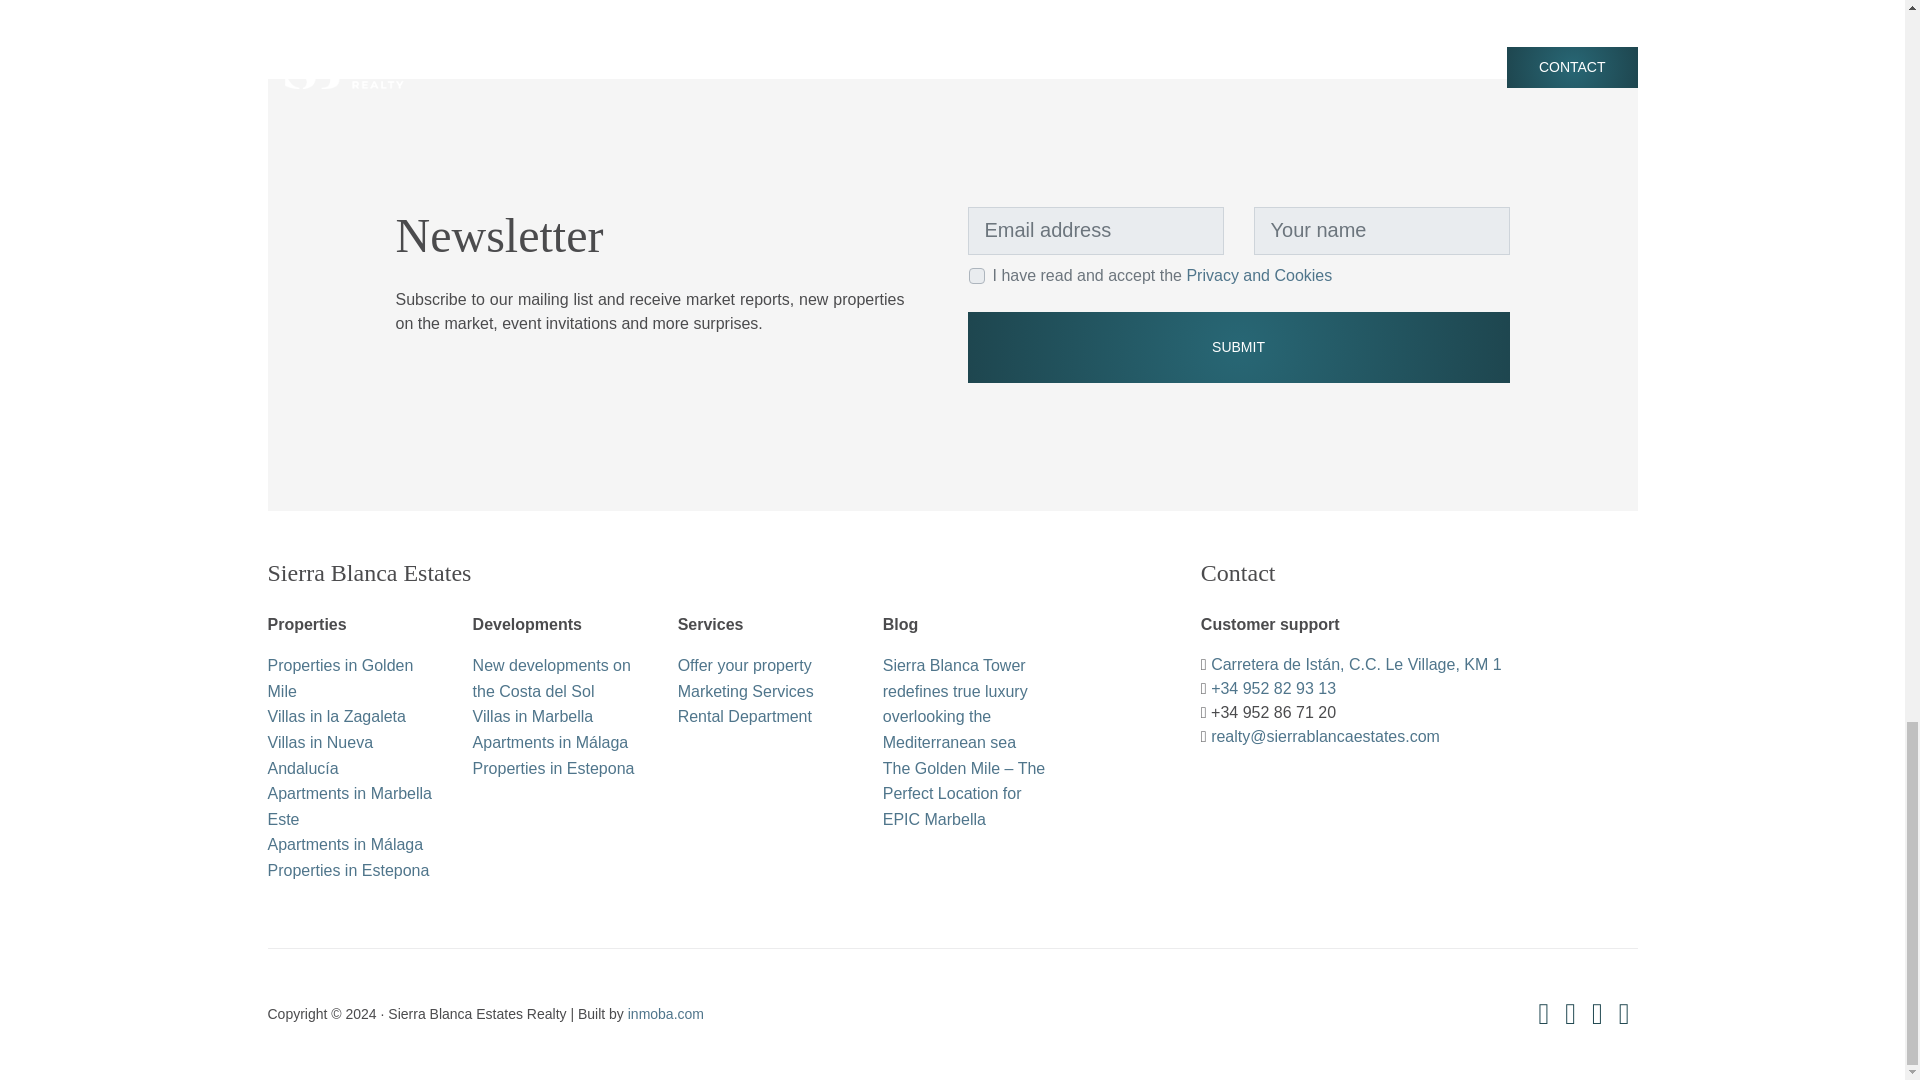  I want to click on Sierra Blanca Estates Phone, so click(1274, 688).